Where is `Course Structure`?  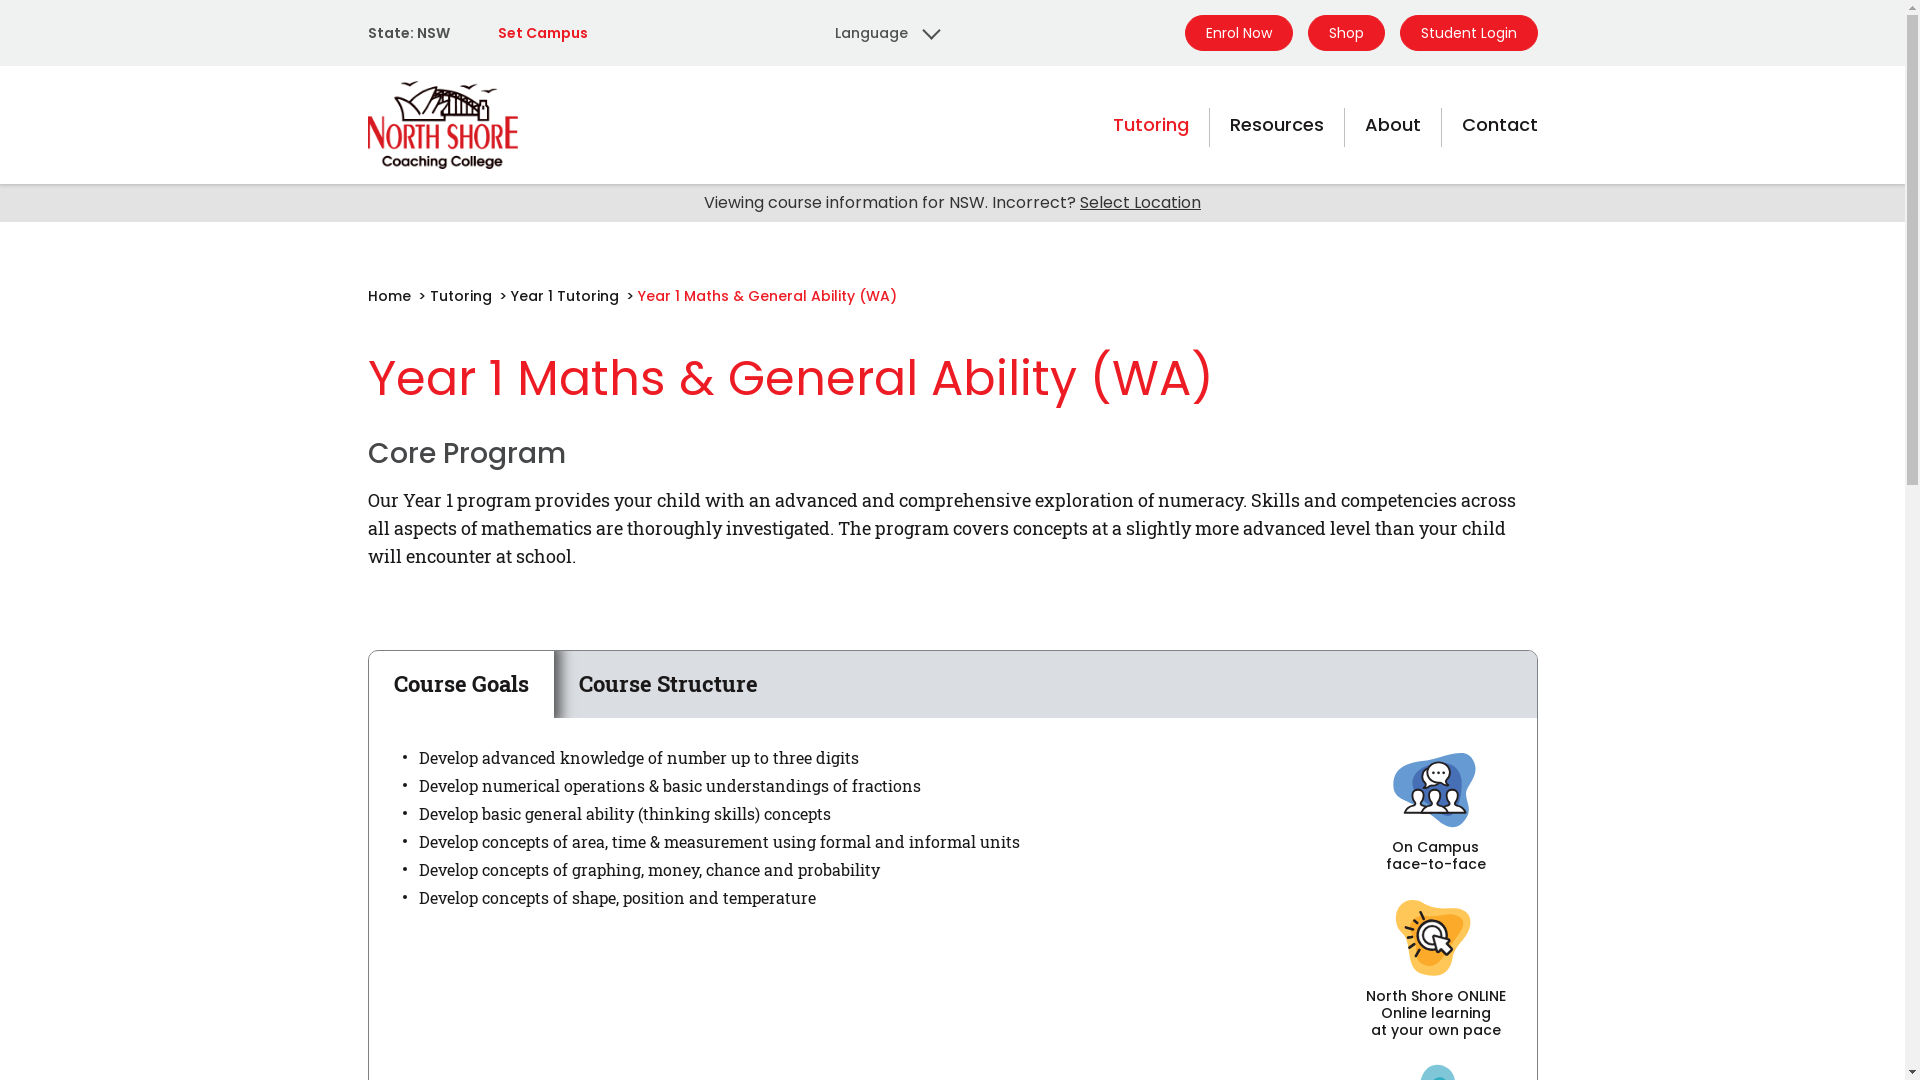 Course Structure is located at coordinates (668, 684).